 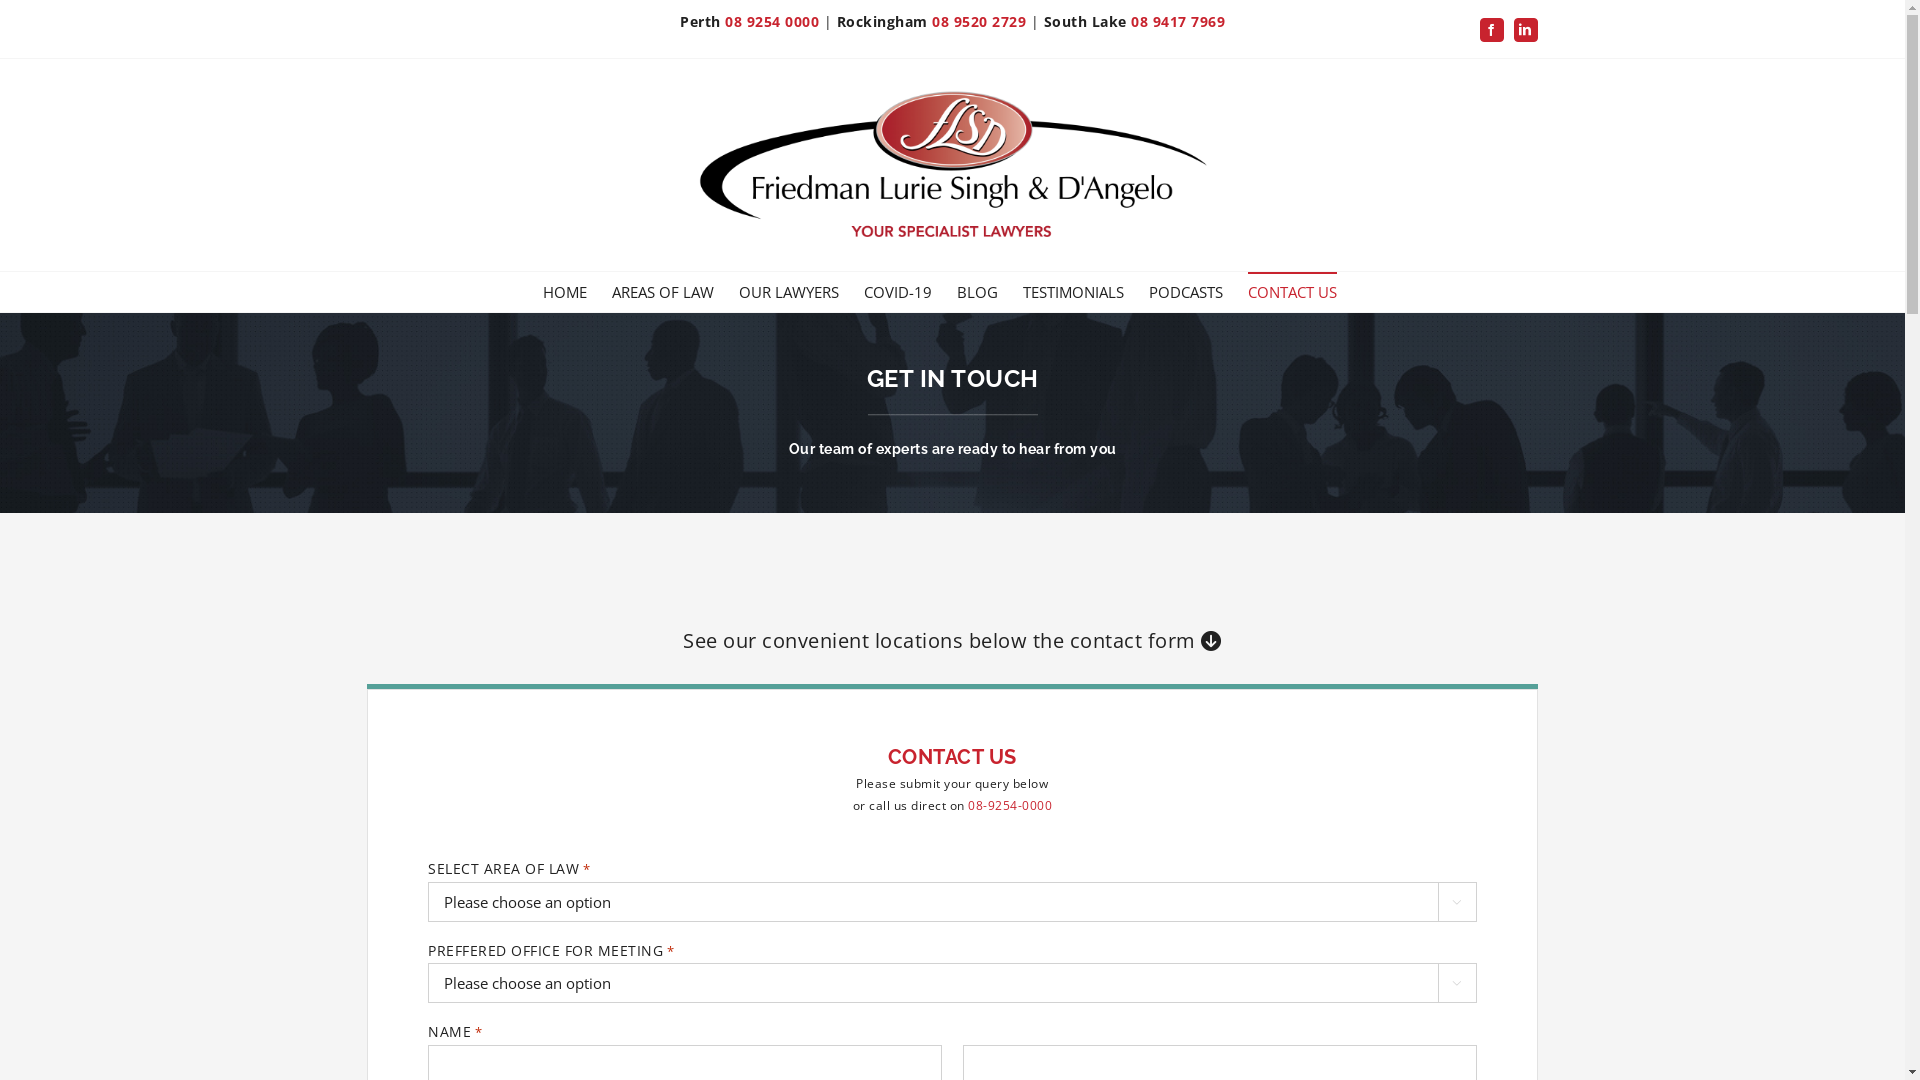 What do you see at coordinates (979, 22) in the screenshot?
I see `08 9520 2729` at bounding box center [979, 22].